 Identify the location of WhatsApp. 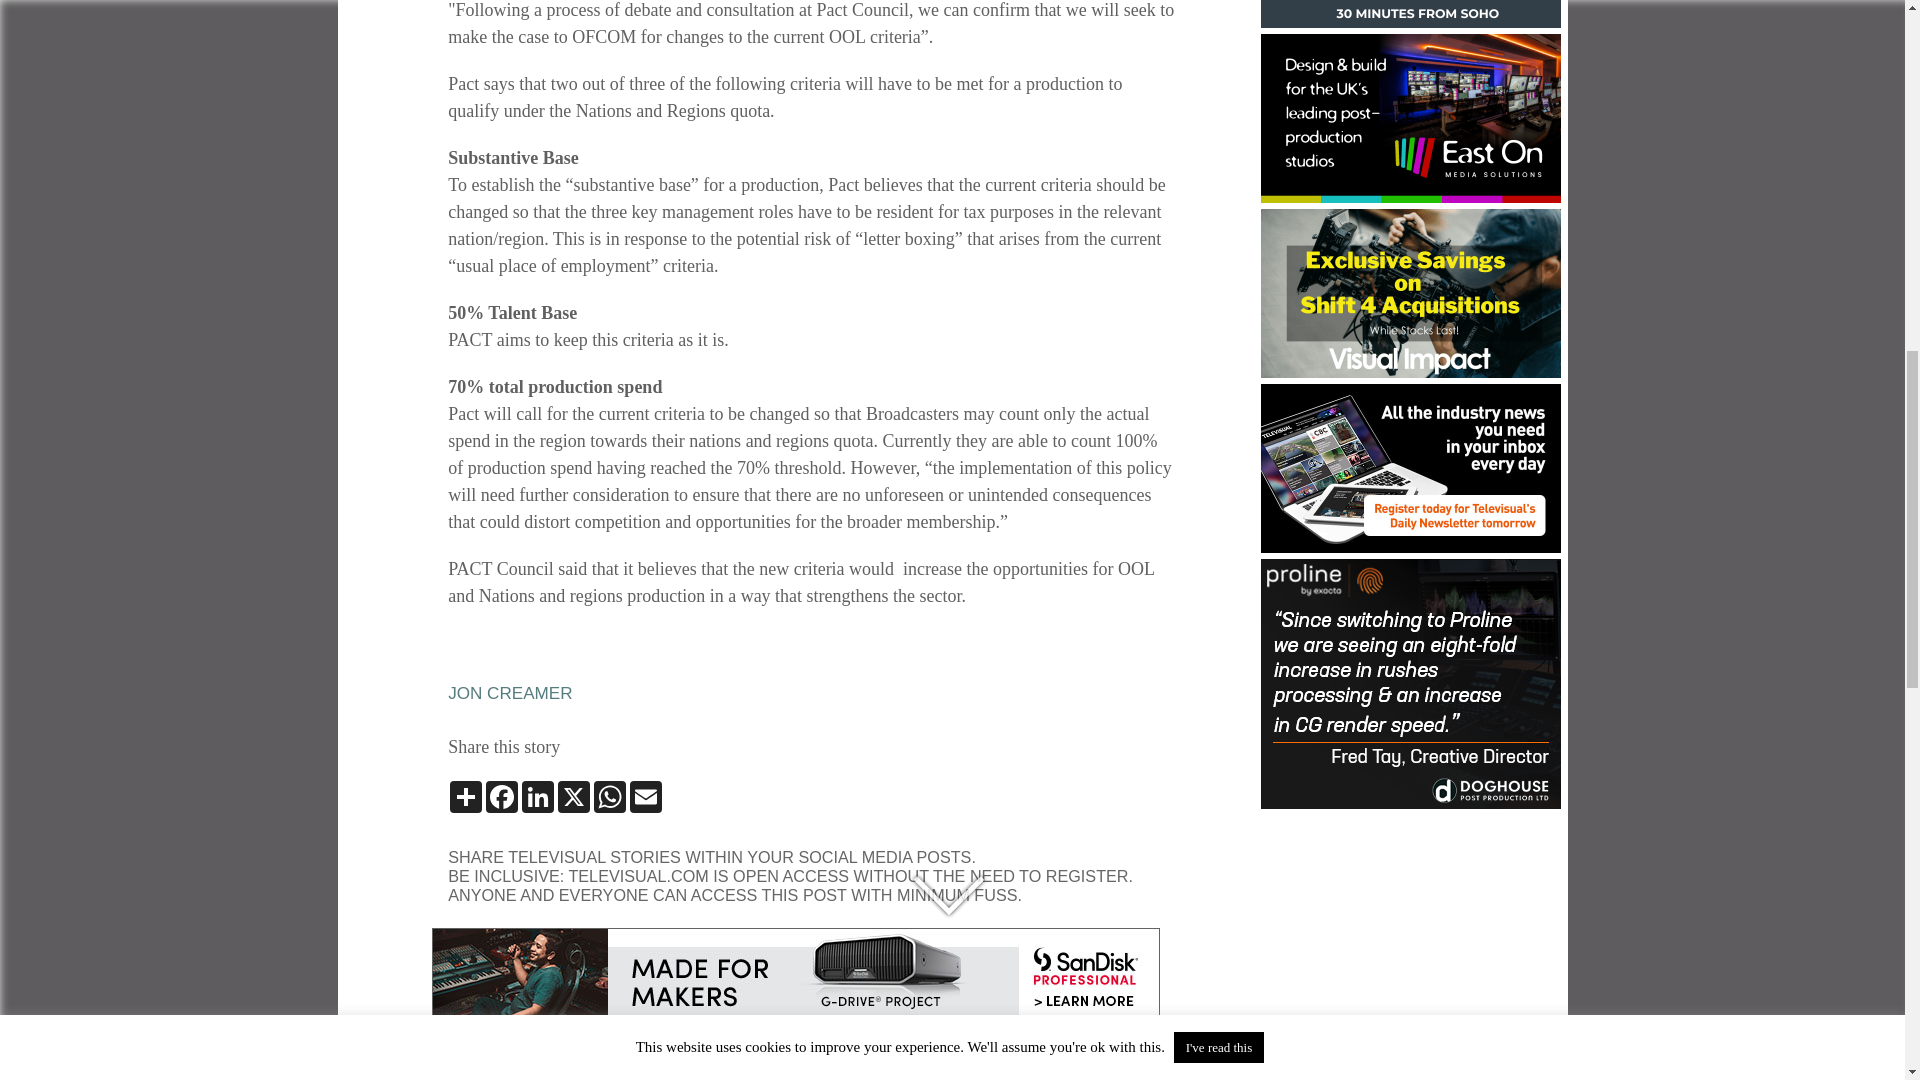
(609, 796).